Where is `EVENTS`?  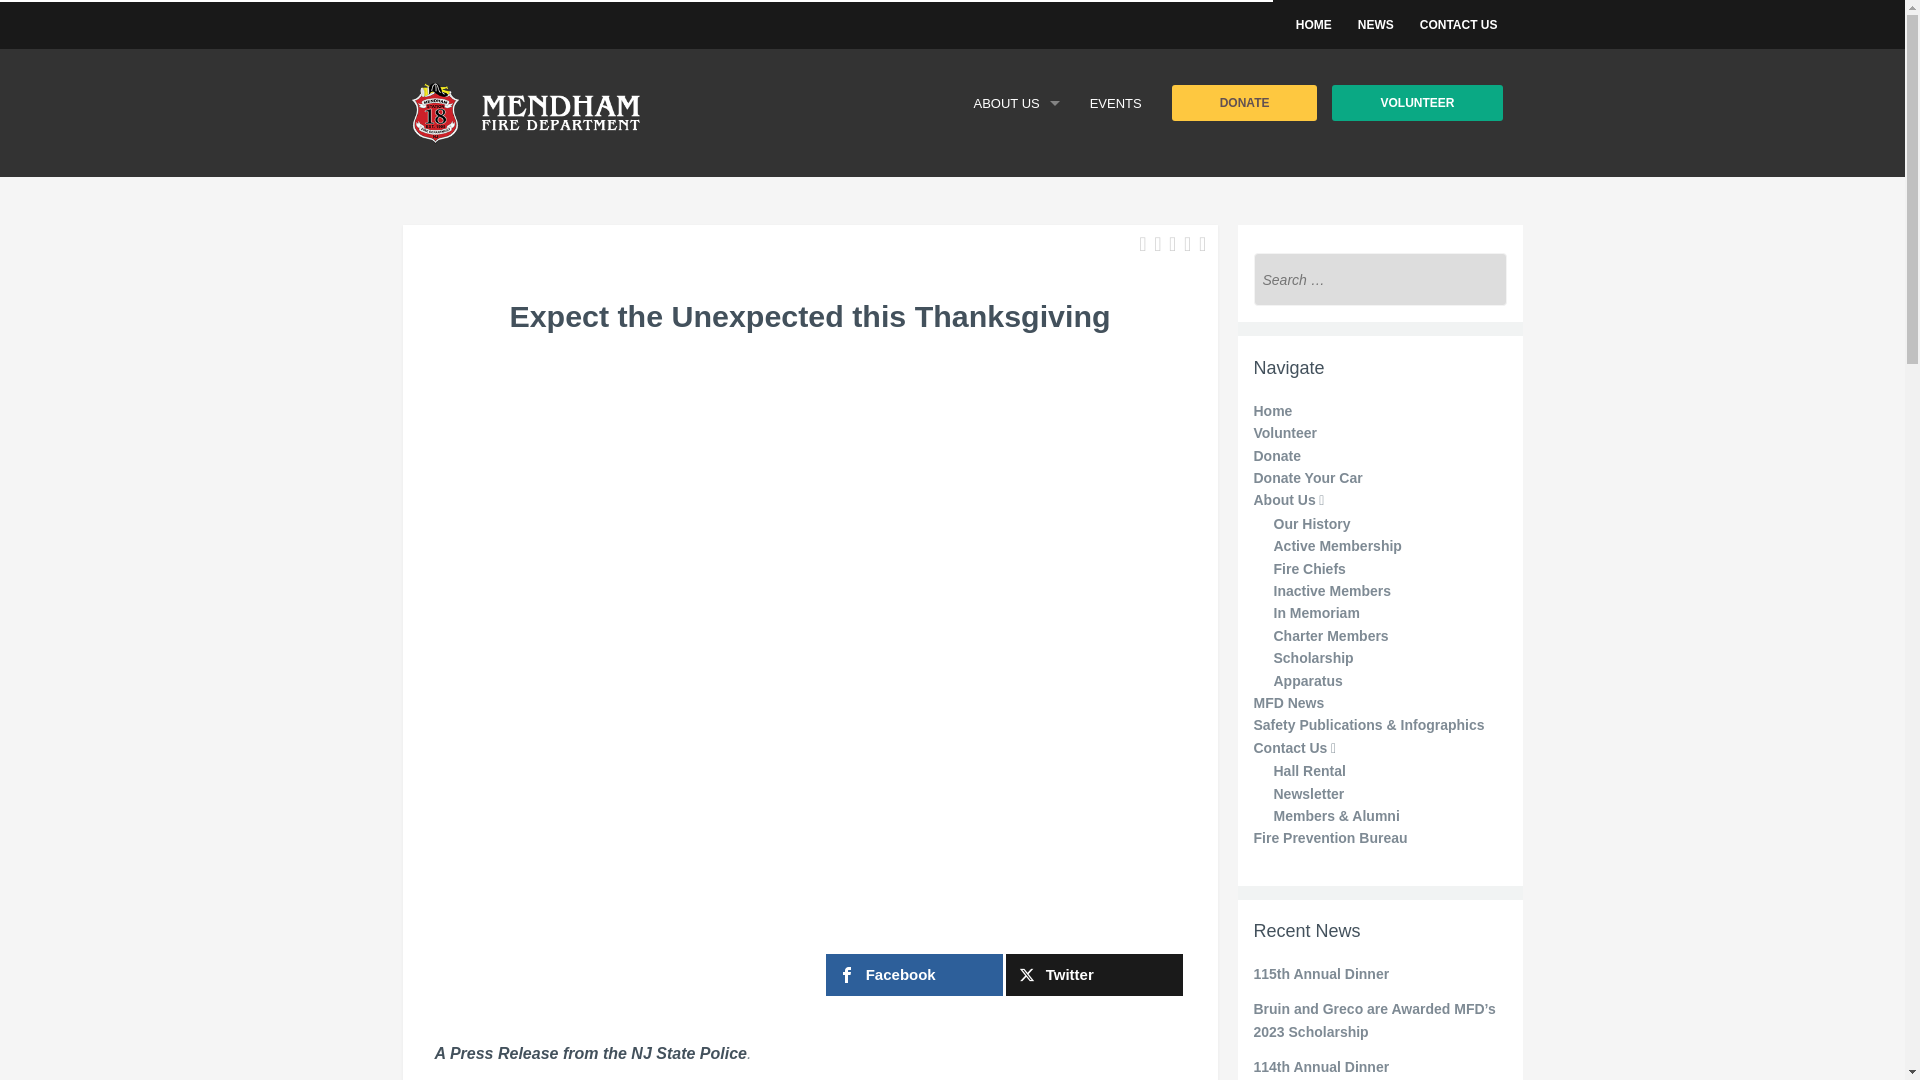 EVENTS is located at coordinates (1116, 104).